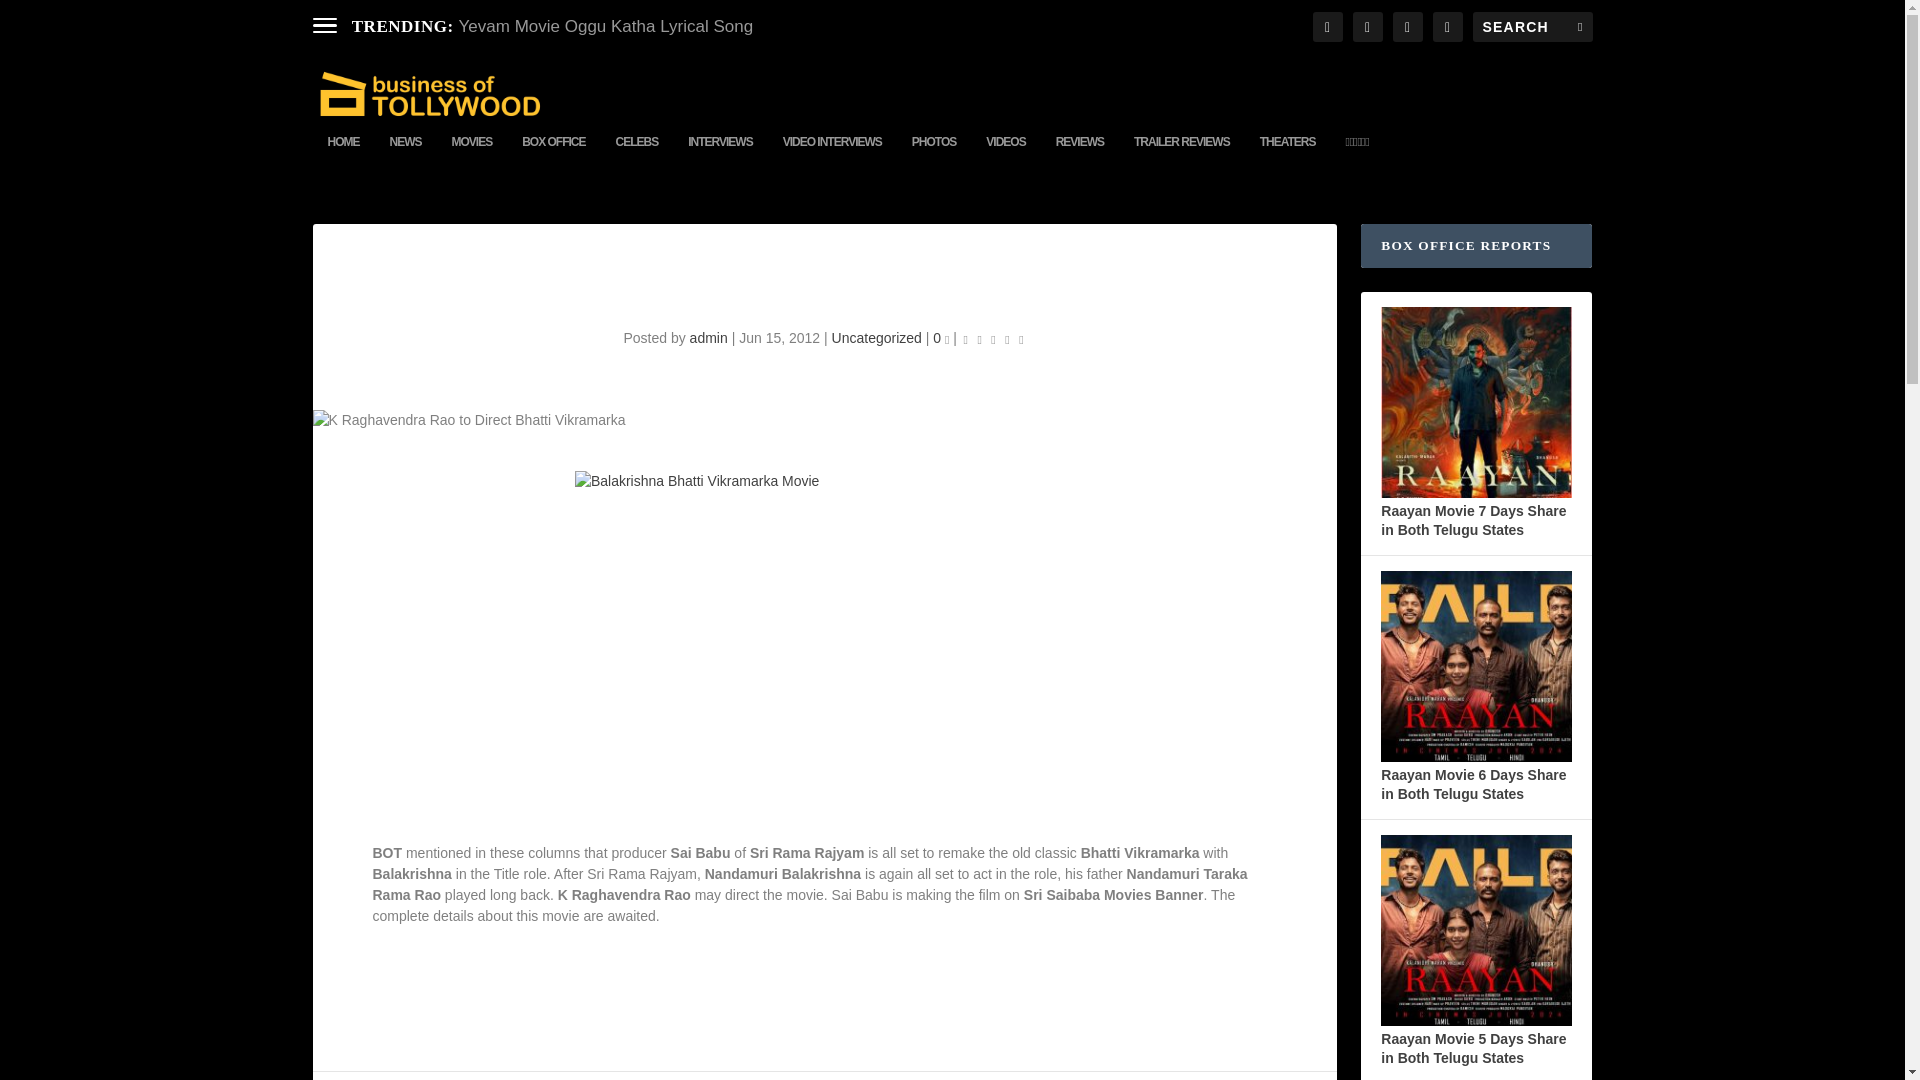  I want to click on REVIEWS, so click(1080, 158).